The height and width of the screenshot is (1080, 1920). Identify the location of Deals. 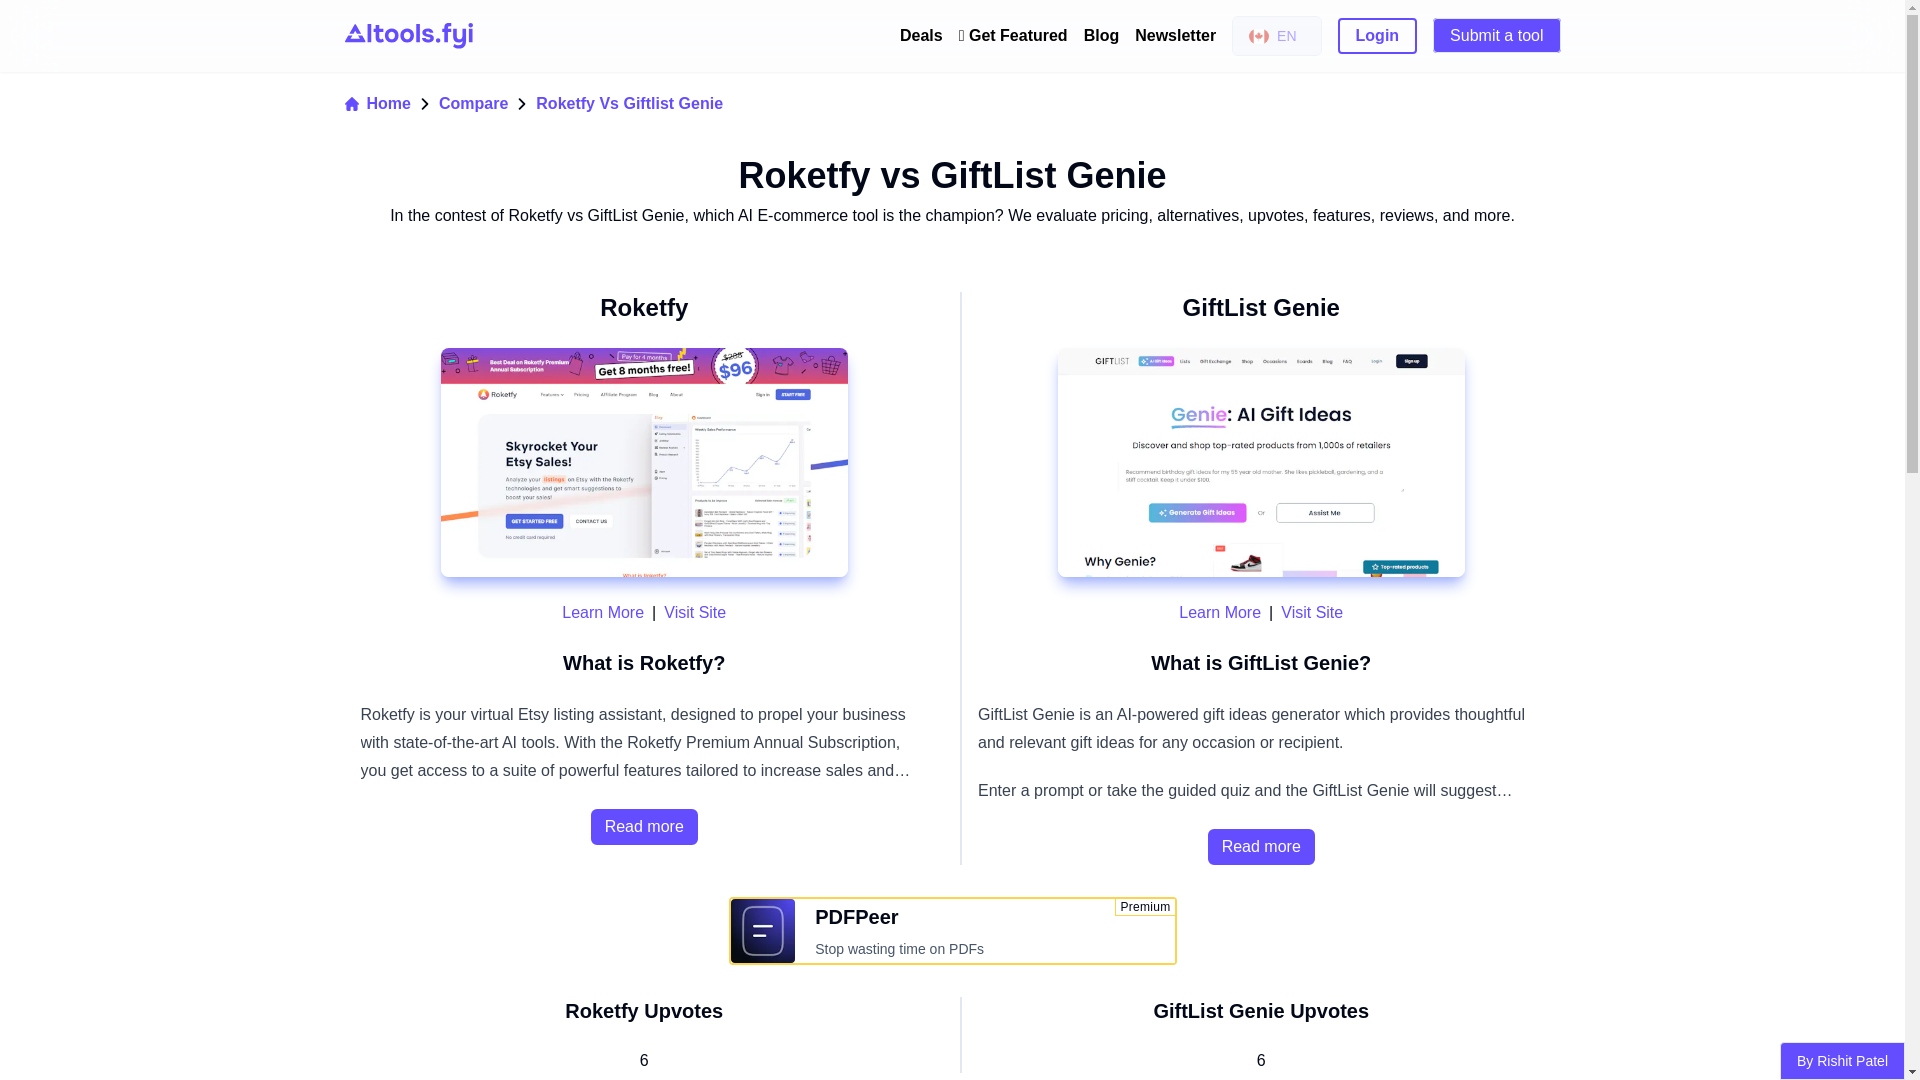
(376, 103).